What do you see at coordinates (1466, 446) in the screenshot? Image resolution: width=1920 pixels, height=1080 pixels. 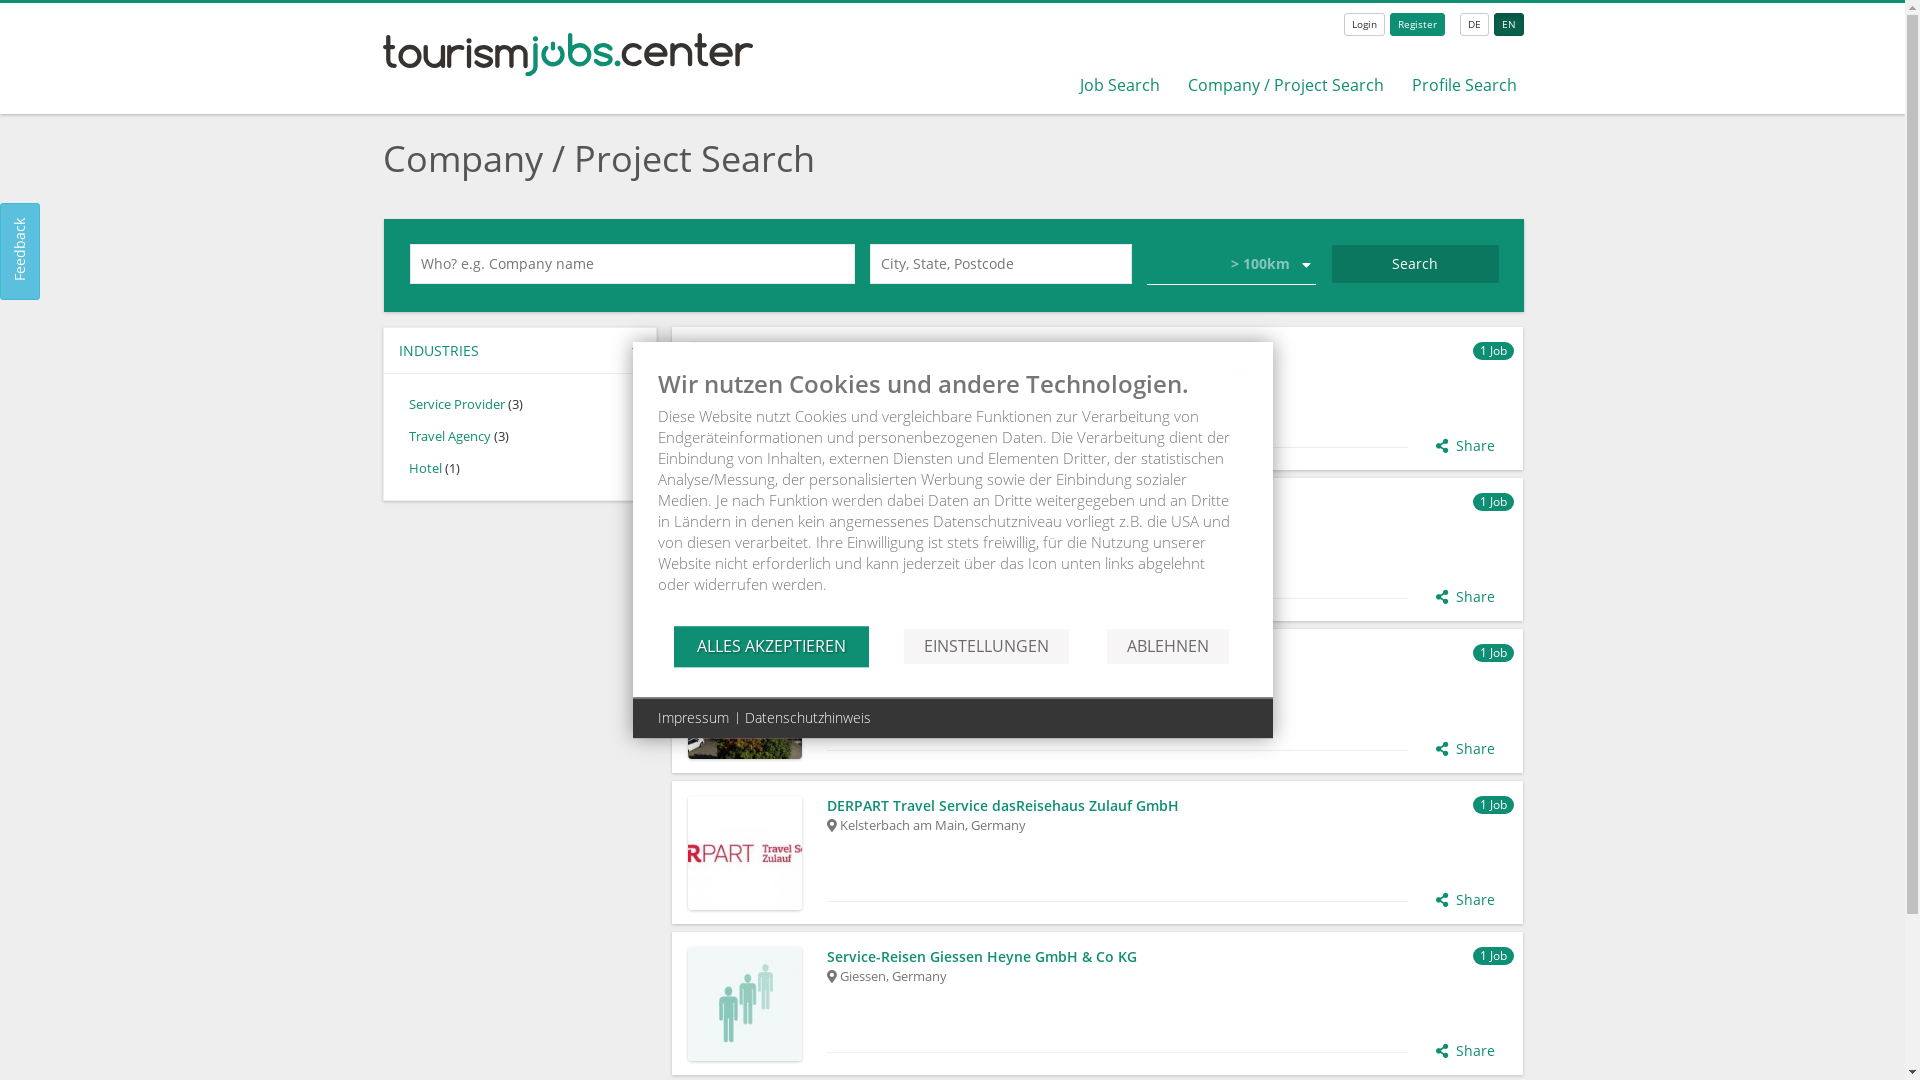 I see ` Share` at bounding box center [1466, 446].